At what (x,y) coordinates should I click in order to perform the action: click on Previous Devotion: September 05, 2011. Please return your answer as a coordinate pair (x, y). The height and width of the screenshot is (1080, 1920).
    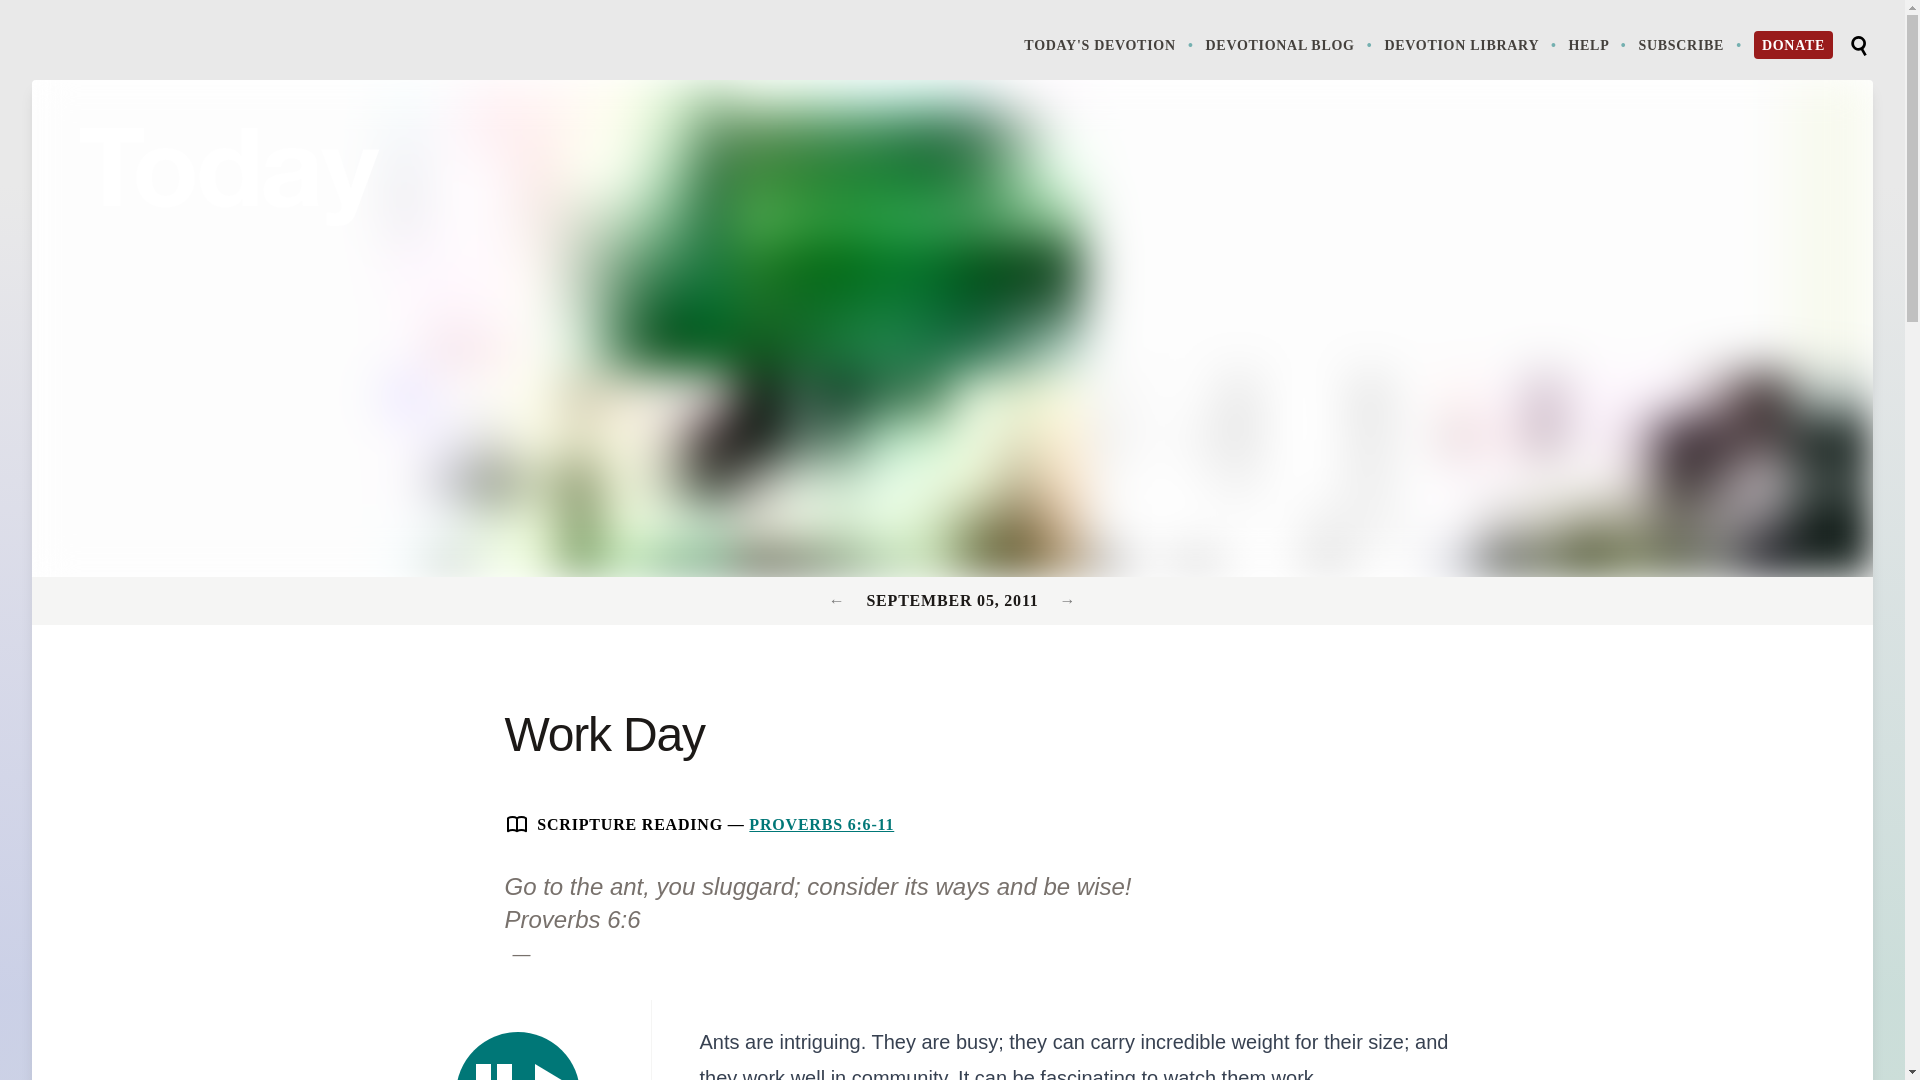
    Looking at the image, I should click on (840, 600).